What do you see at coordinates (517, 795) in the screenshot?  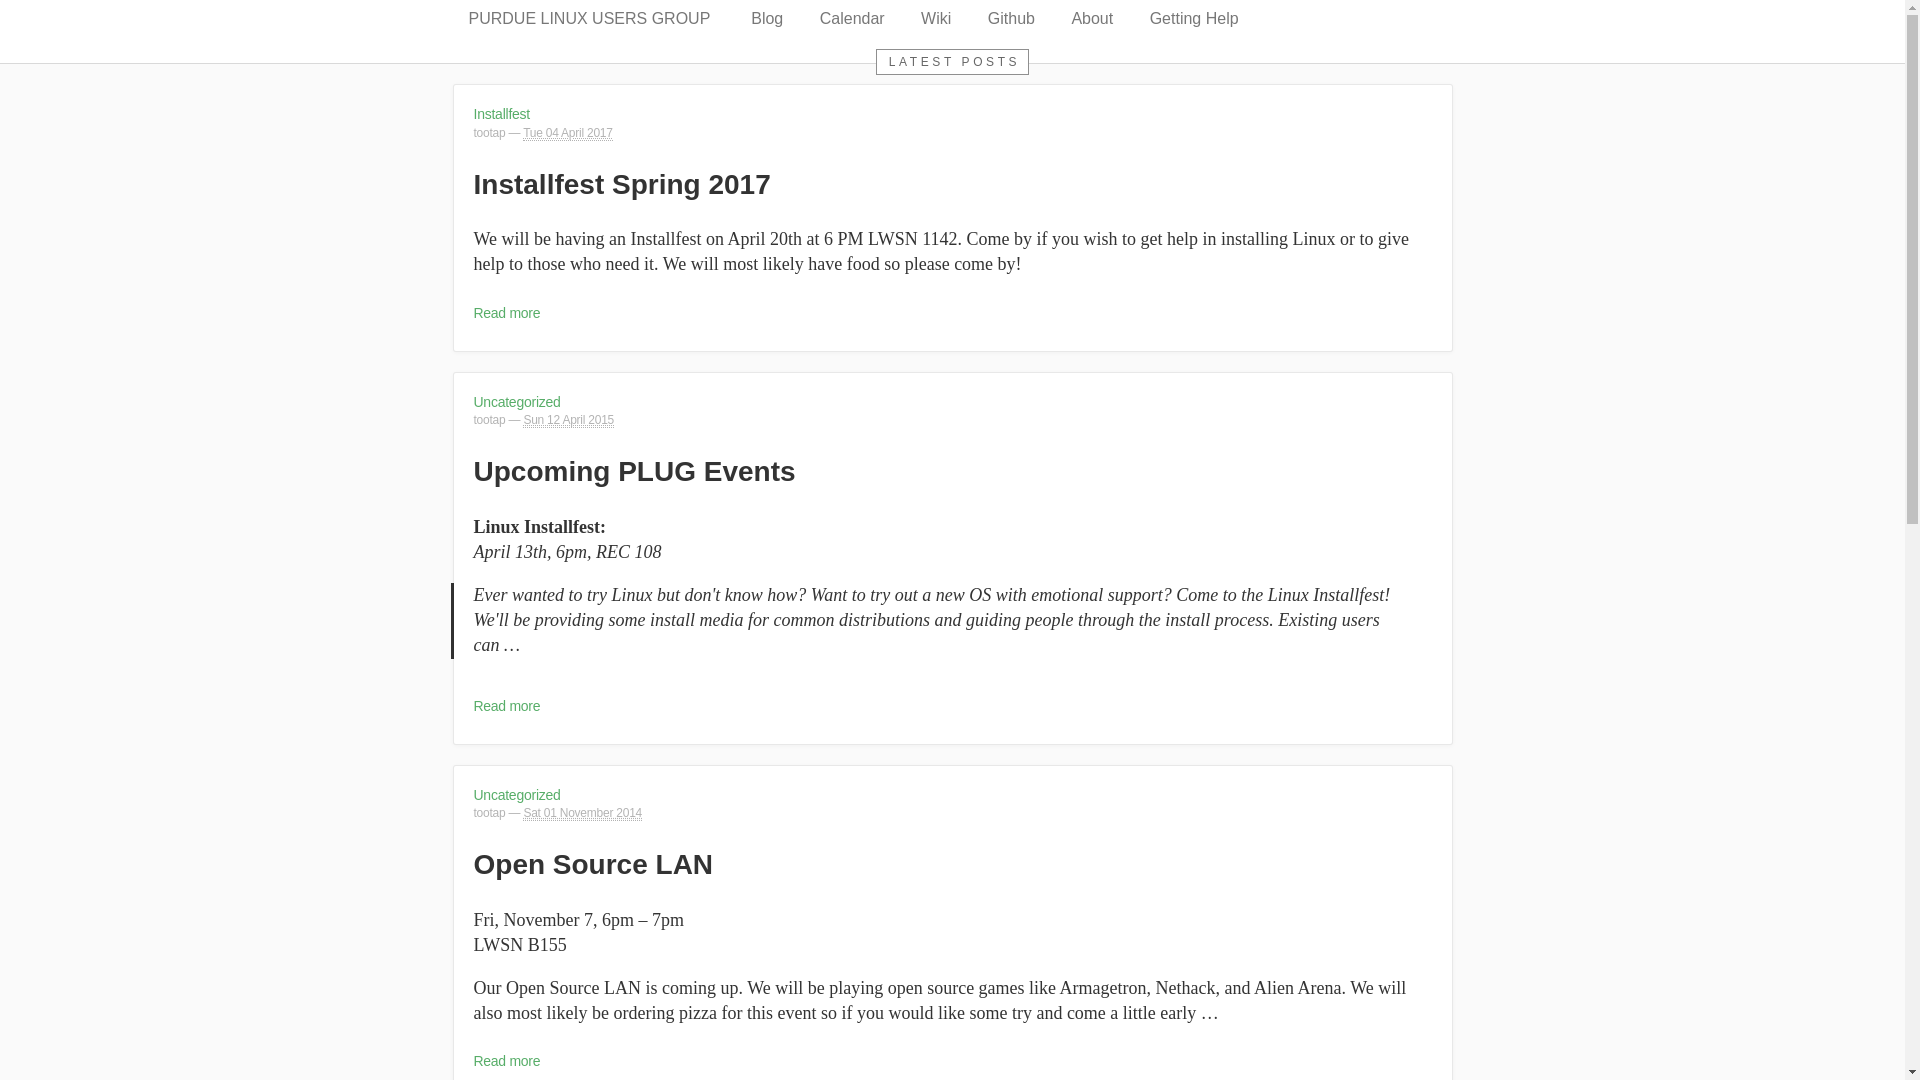 I see `Uncategorized` at bounding box center [517, 795].